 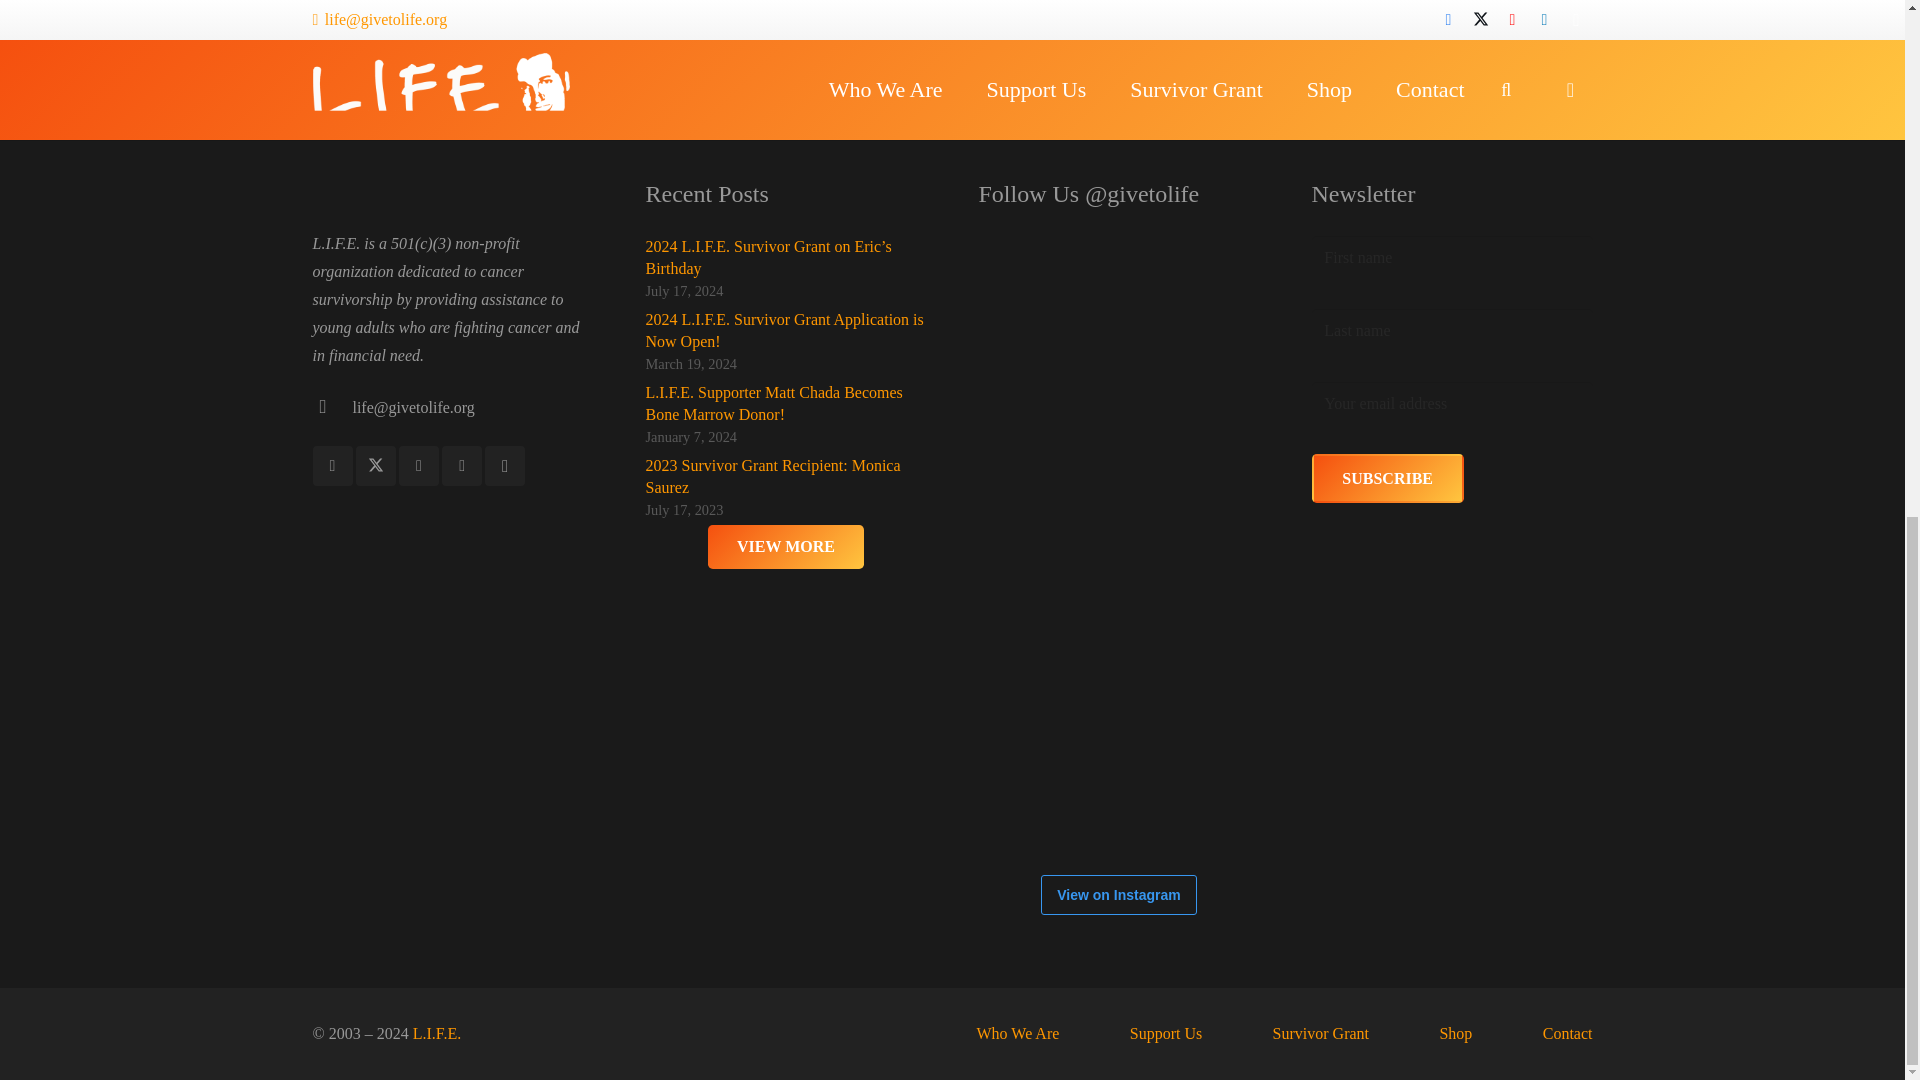 I want to click on LinkedIn, so click(x=461, y=466).